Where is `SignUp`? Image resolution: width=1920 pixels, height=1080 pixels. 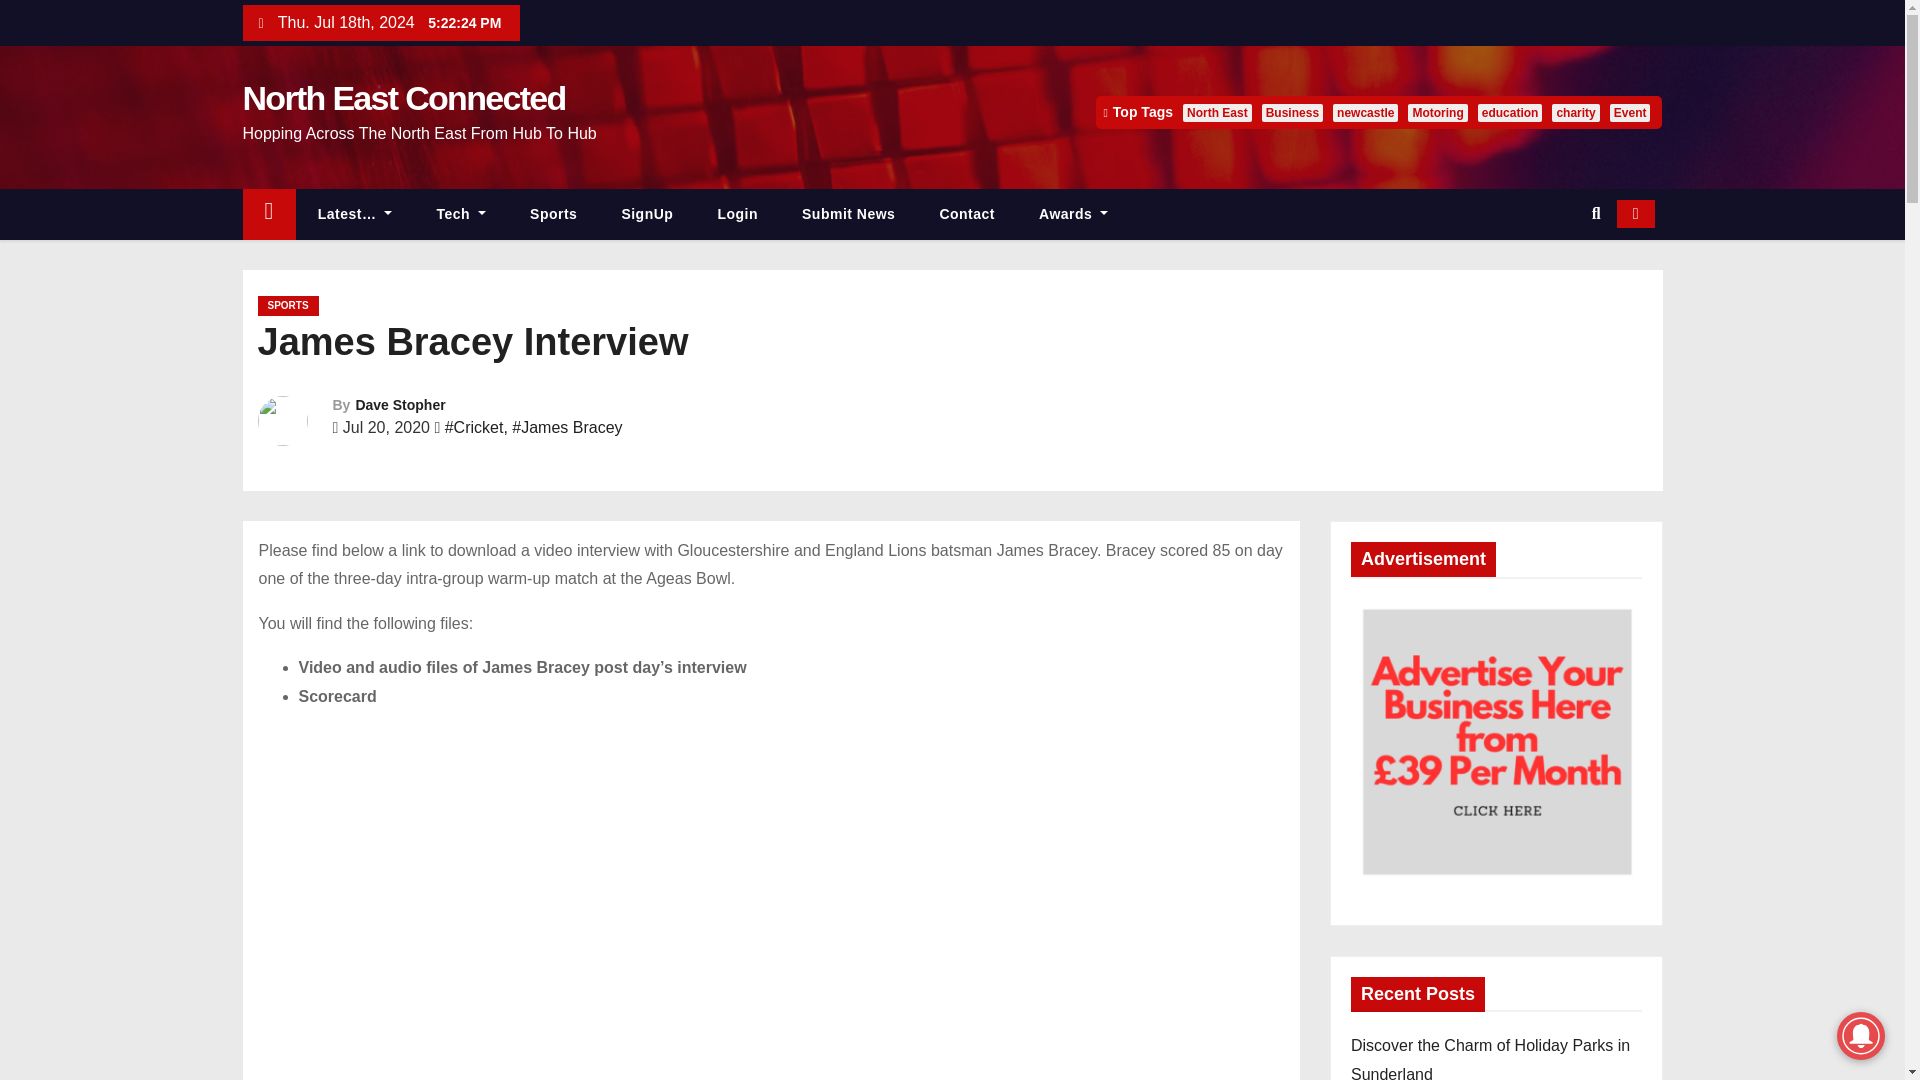
SignUp is located at coordinates (647, 214).